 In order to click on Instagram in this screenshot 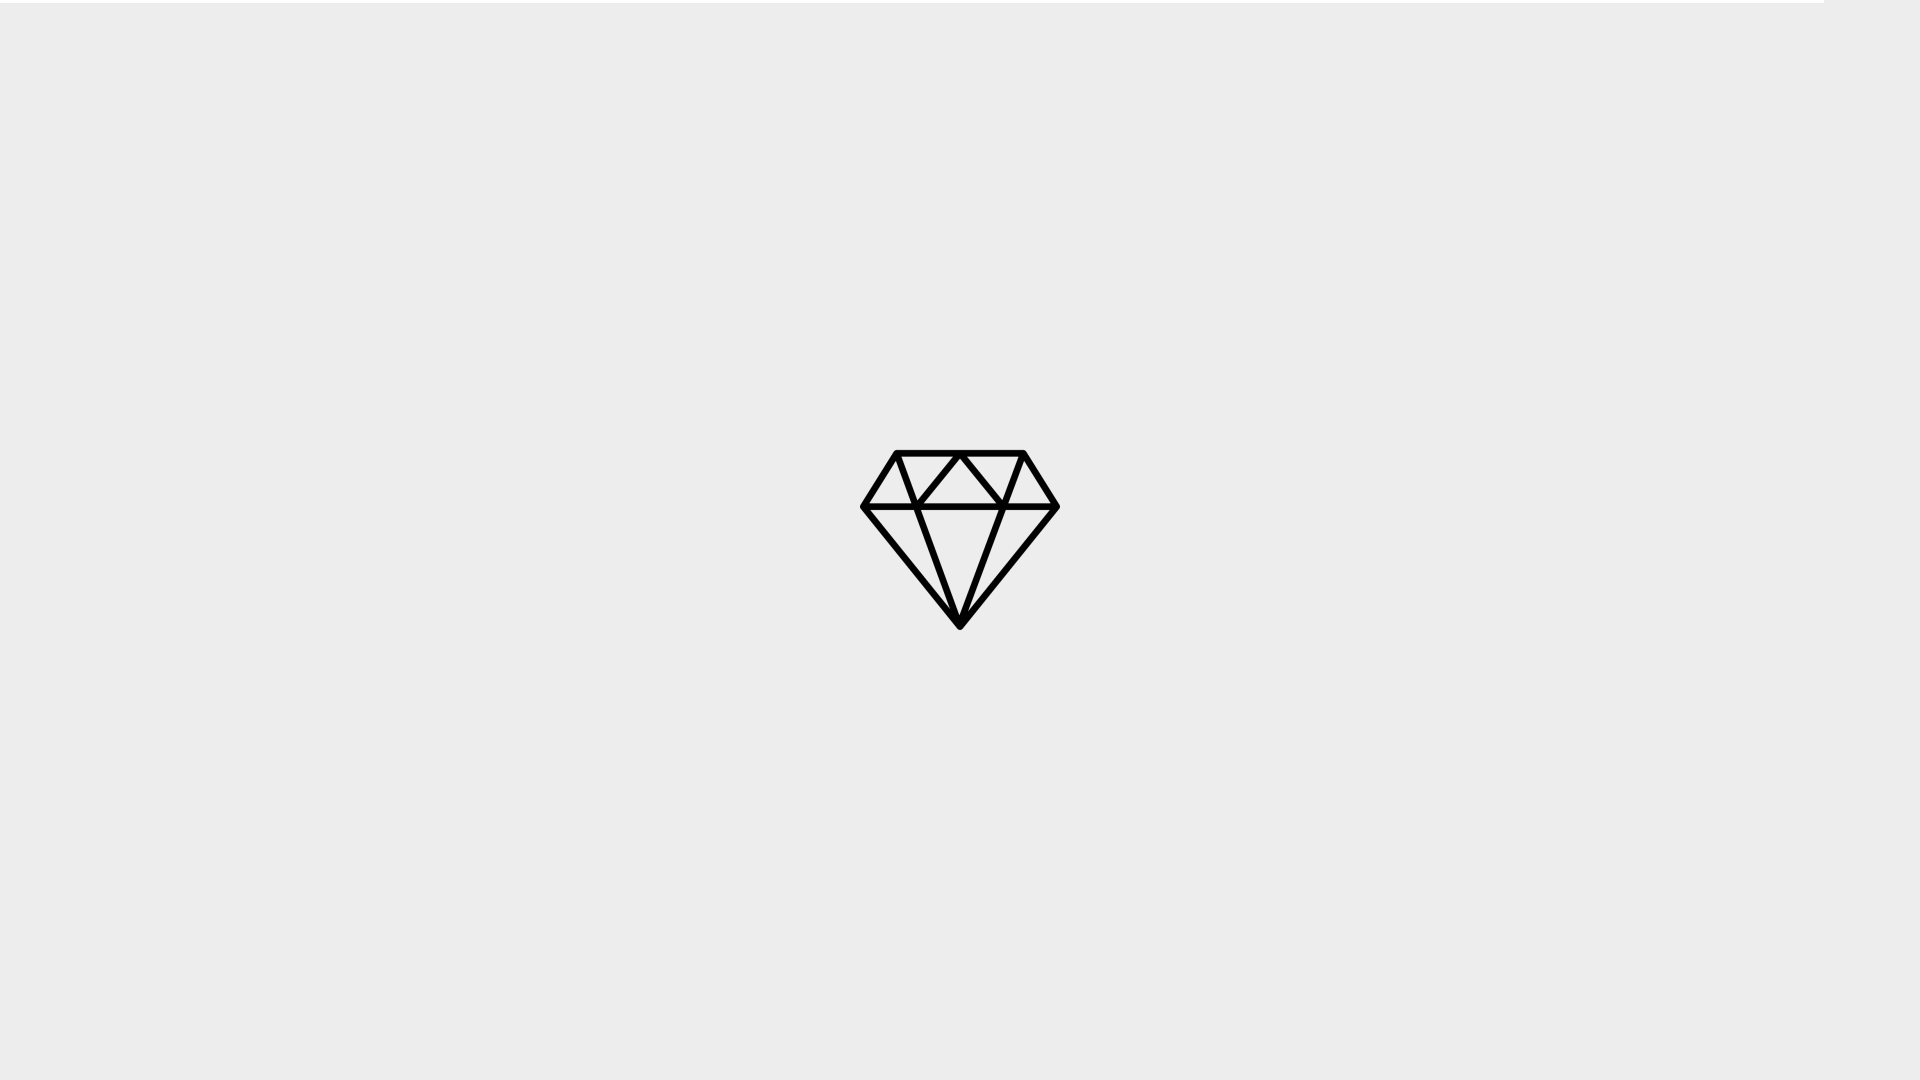, I will do `click(482, 114)`.